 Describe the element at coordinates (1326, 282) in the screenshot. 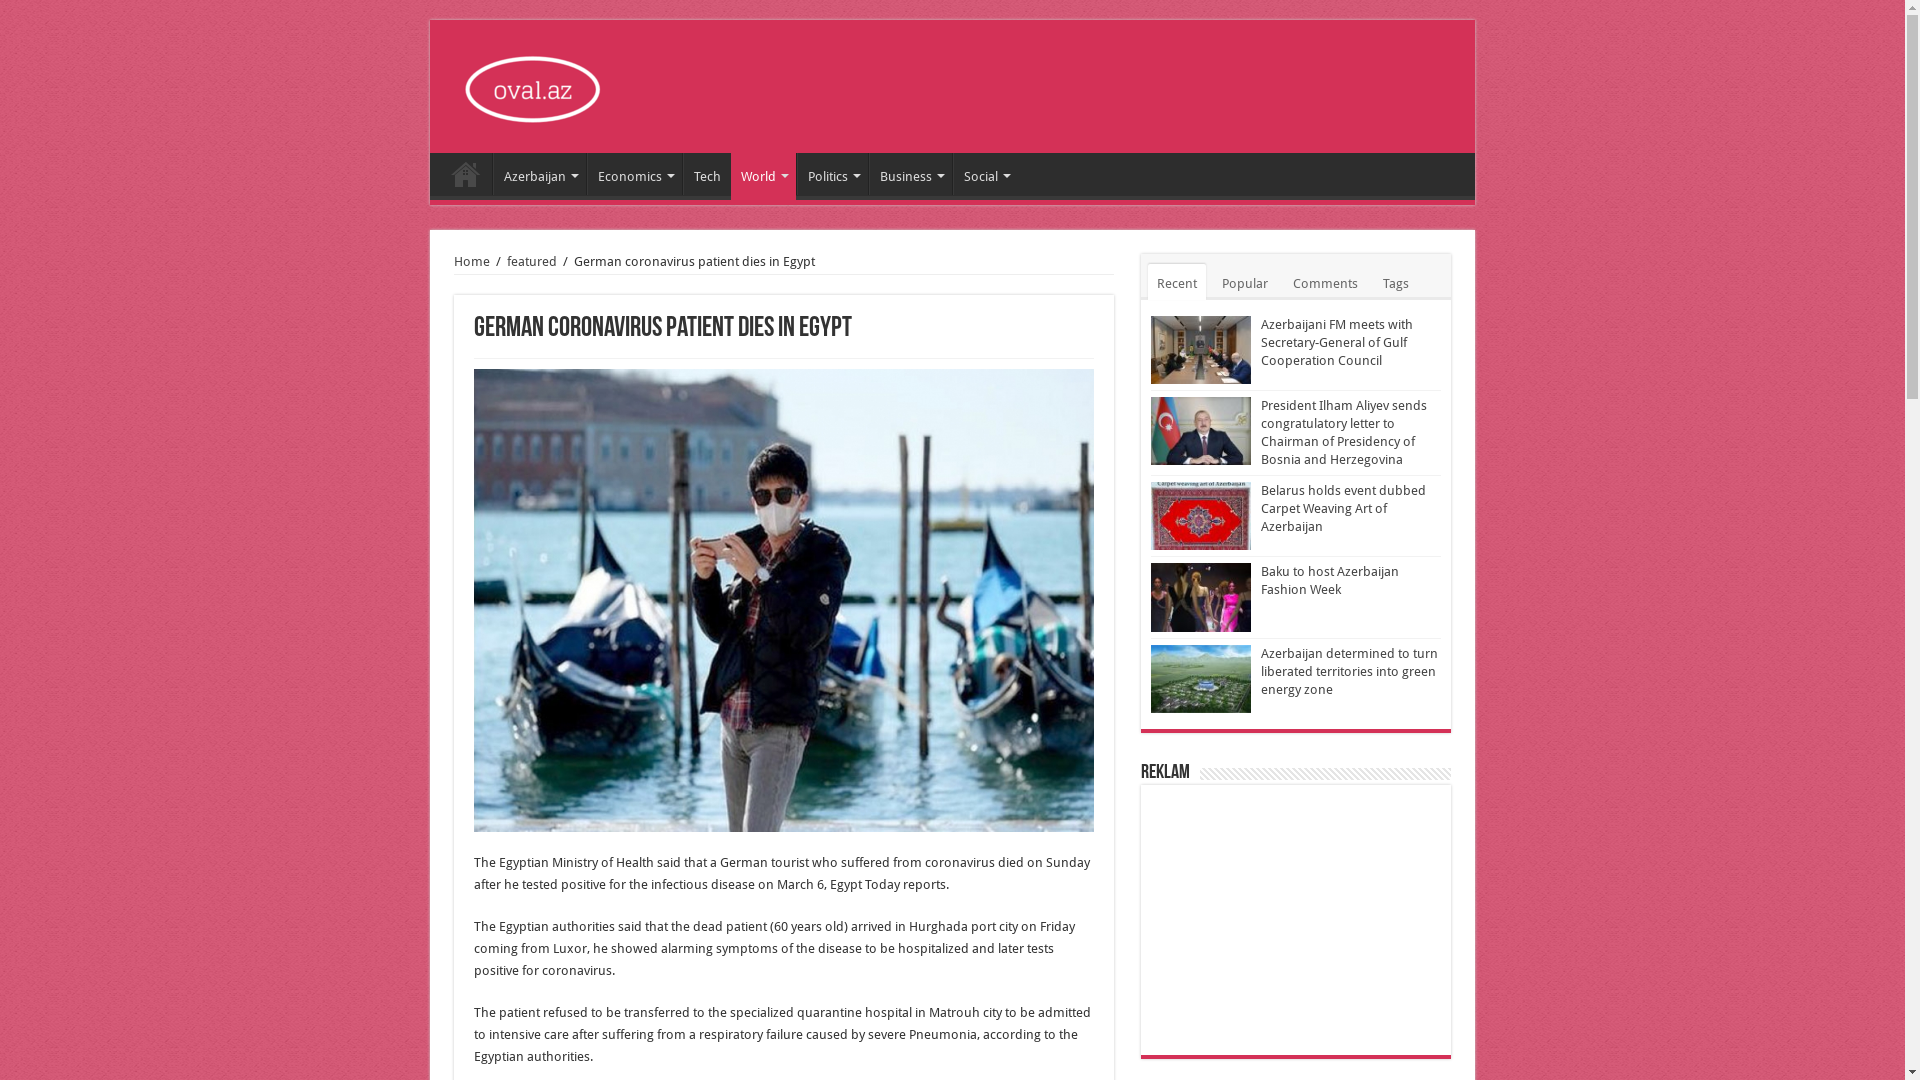

I see `Comments` at that location.